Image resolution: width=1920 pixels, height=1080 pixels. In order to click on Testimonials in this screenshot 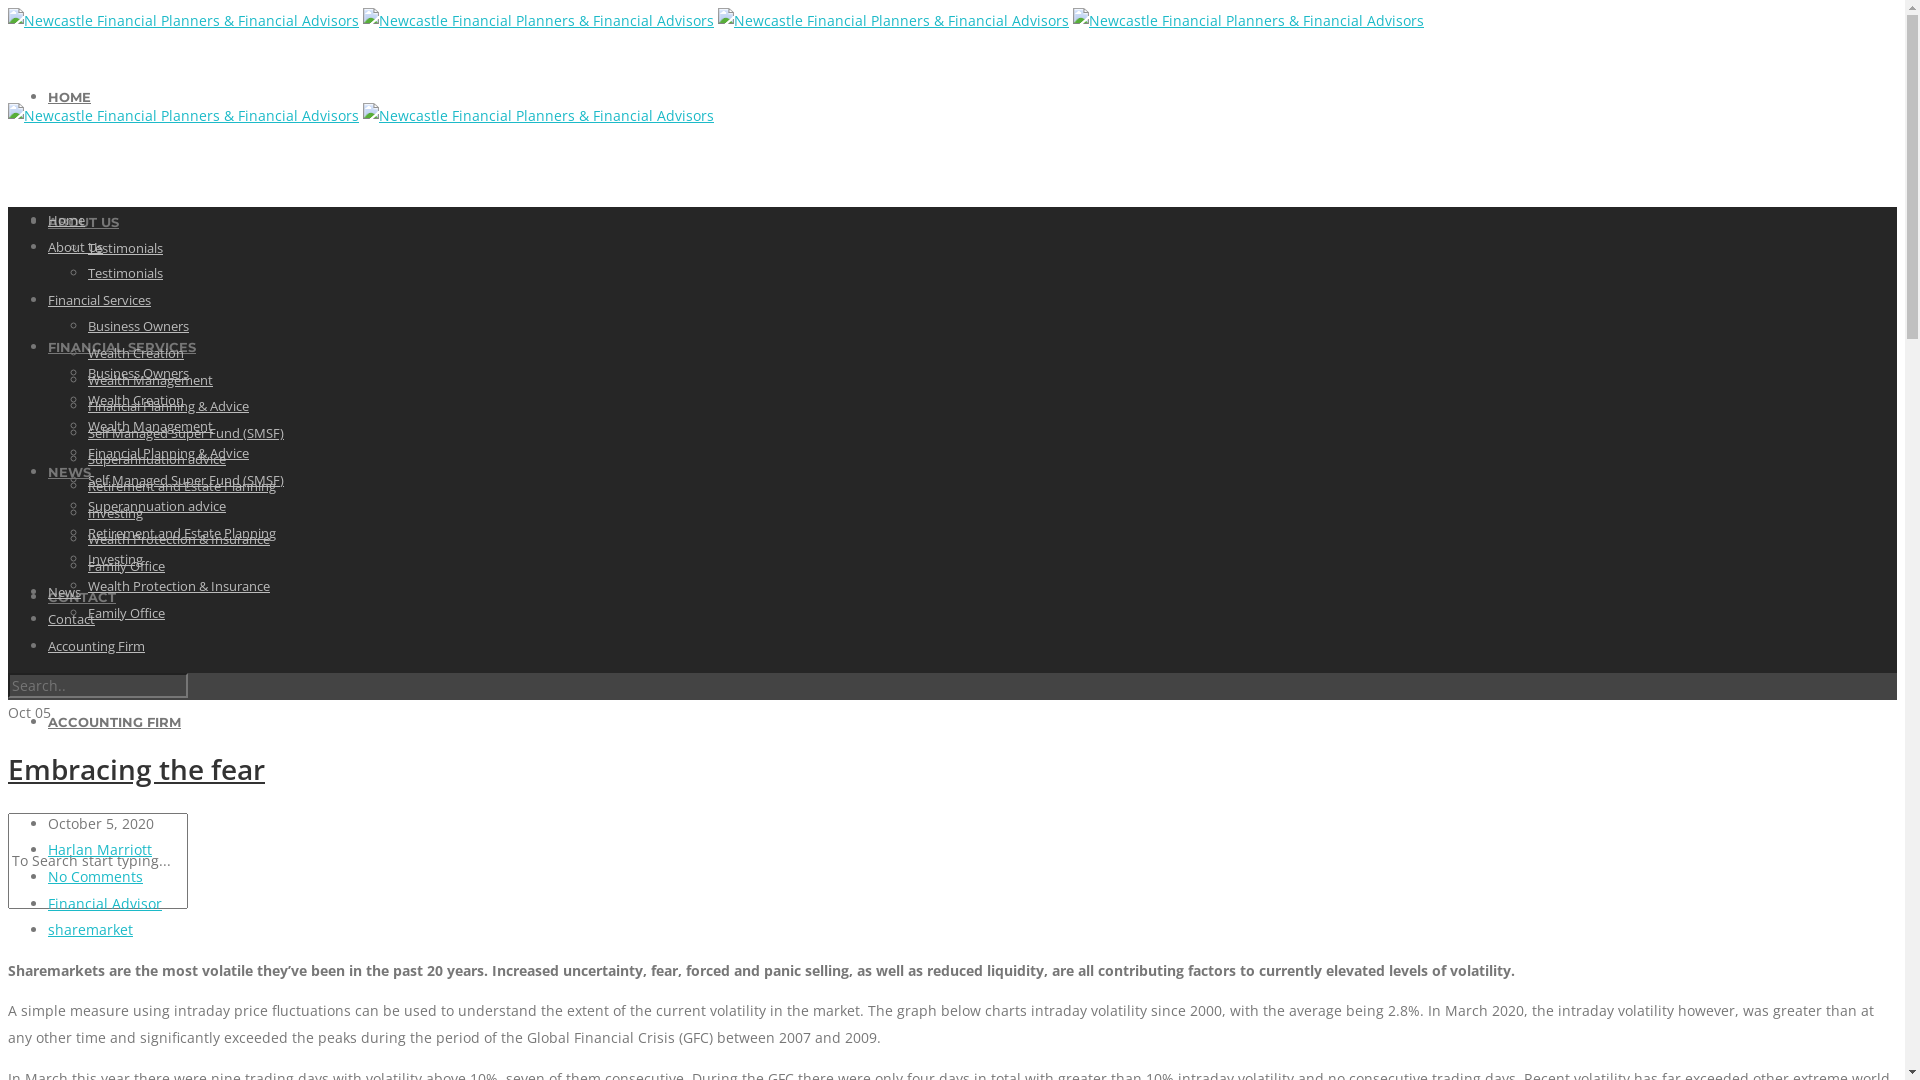, I will do `click(126, 248)`.